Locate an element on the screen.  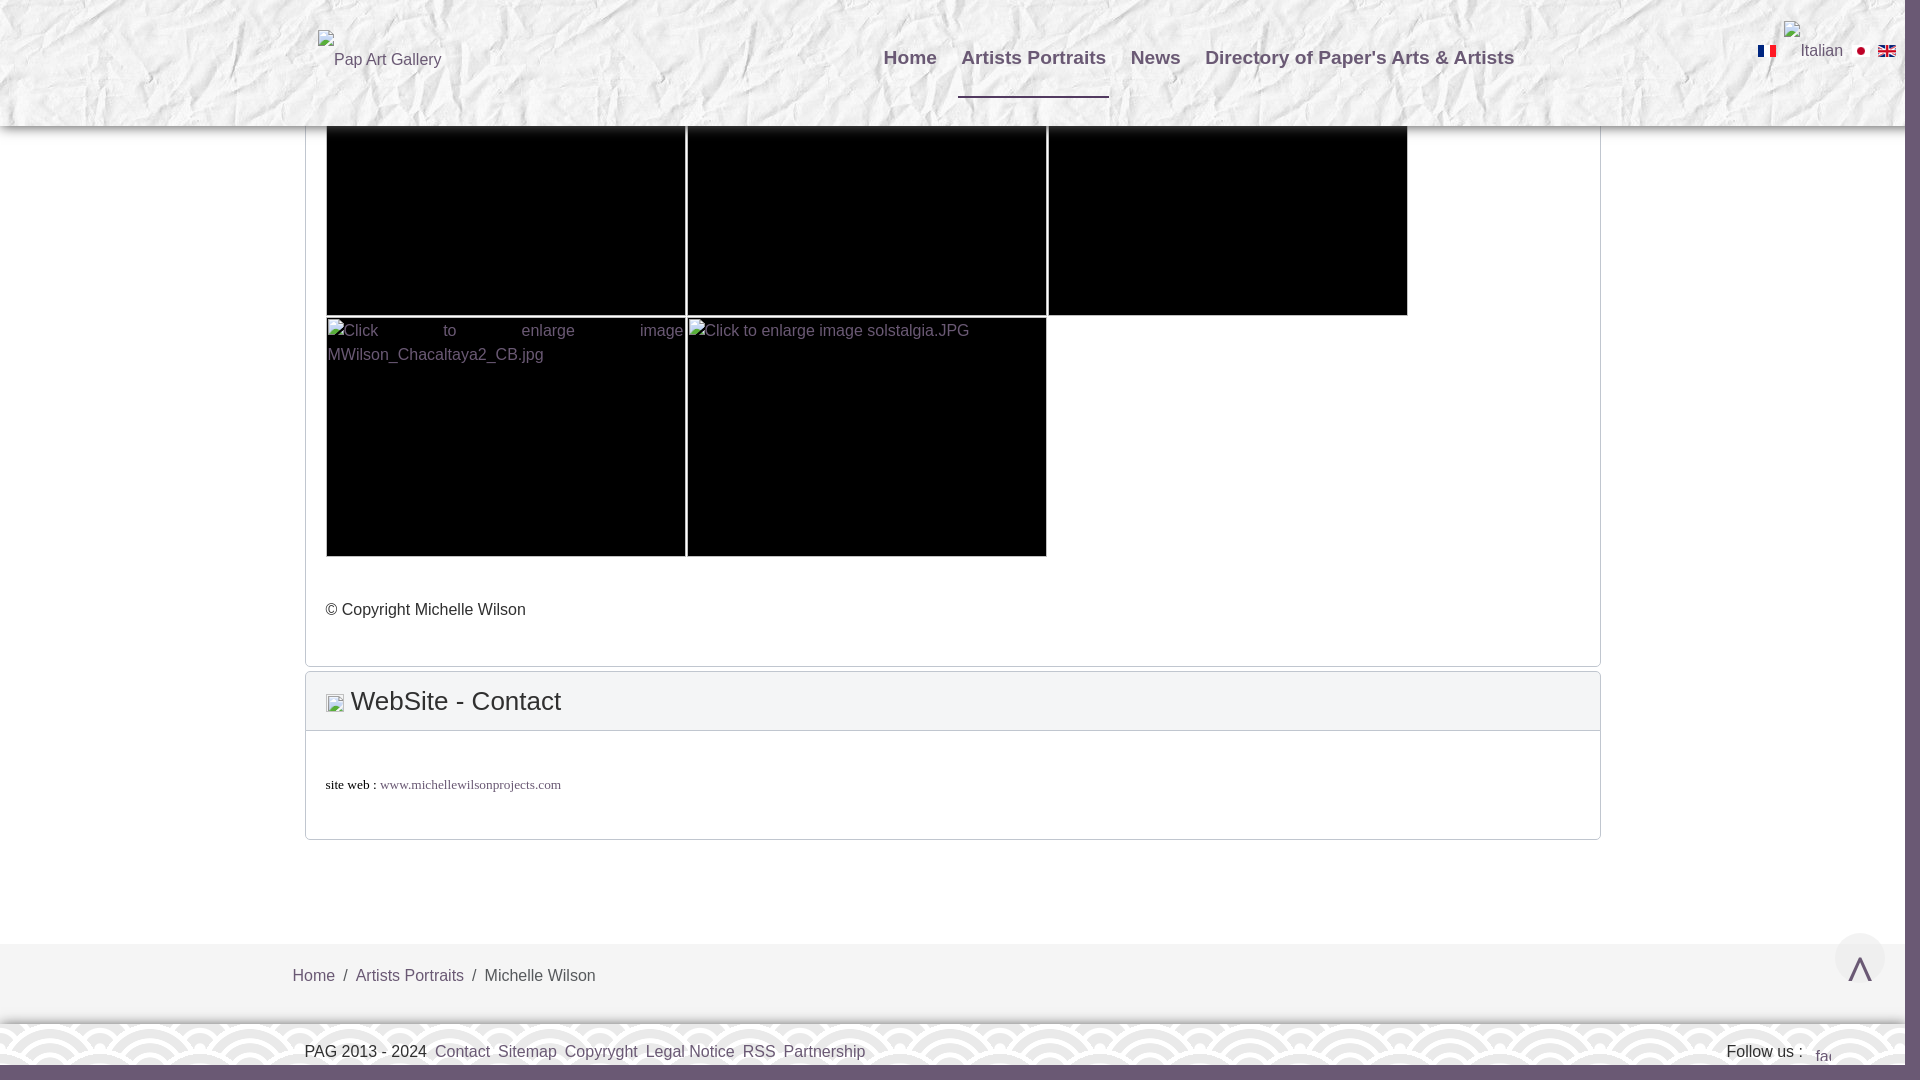
Sitemap is located at coordinates (526, 1051).